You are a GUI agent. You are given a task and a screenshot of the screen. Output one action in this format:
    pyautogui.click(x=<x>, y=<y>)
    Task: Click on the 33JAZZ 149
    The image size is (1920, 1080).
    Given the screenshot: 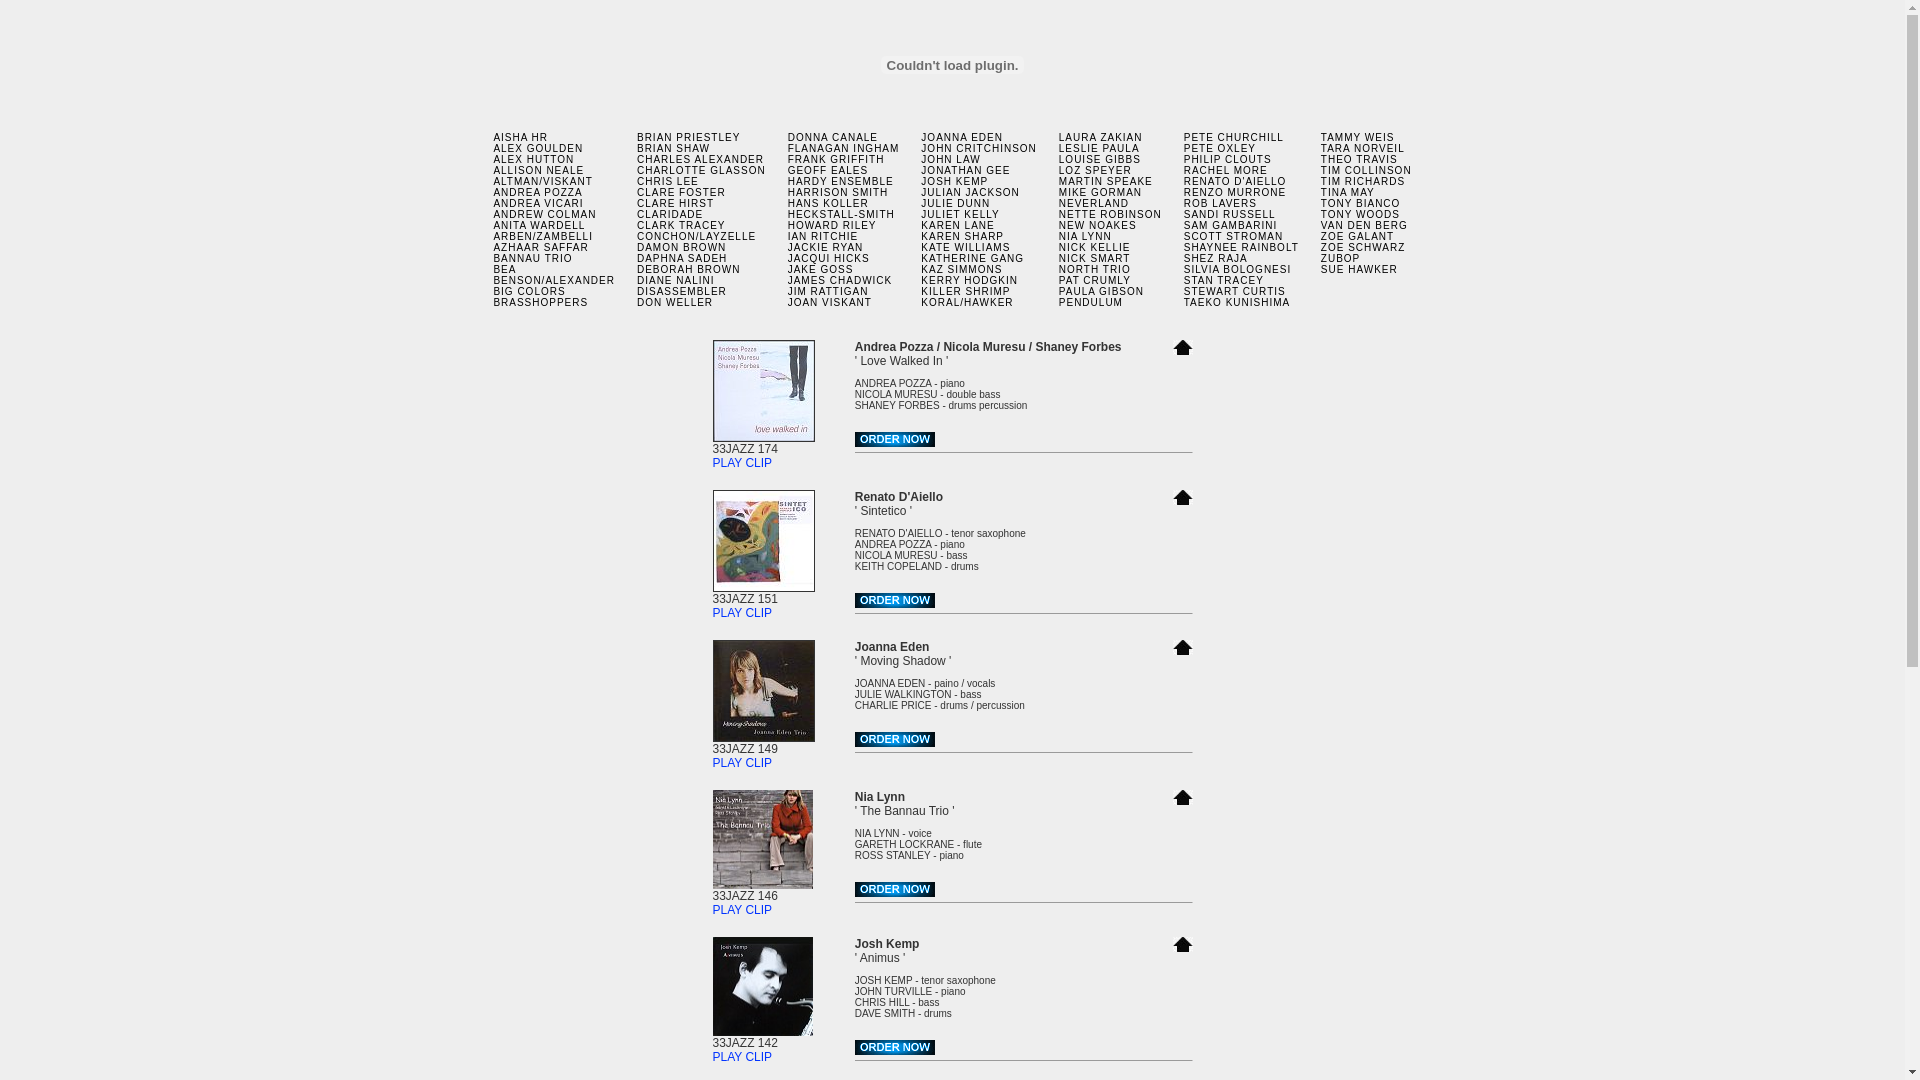 What is the action you would take?
    pyautogui.click(x=763, y=744)
    